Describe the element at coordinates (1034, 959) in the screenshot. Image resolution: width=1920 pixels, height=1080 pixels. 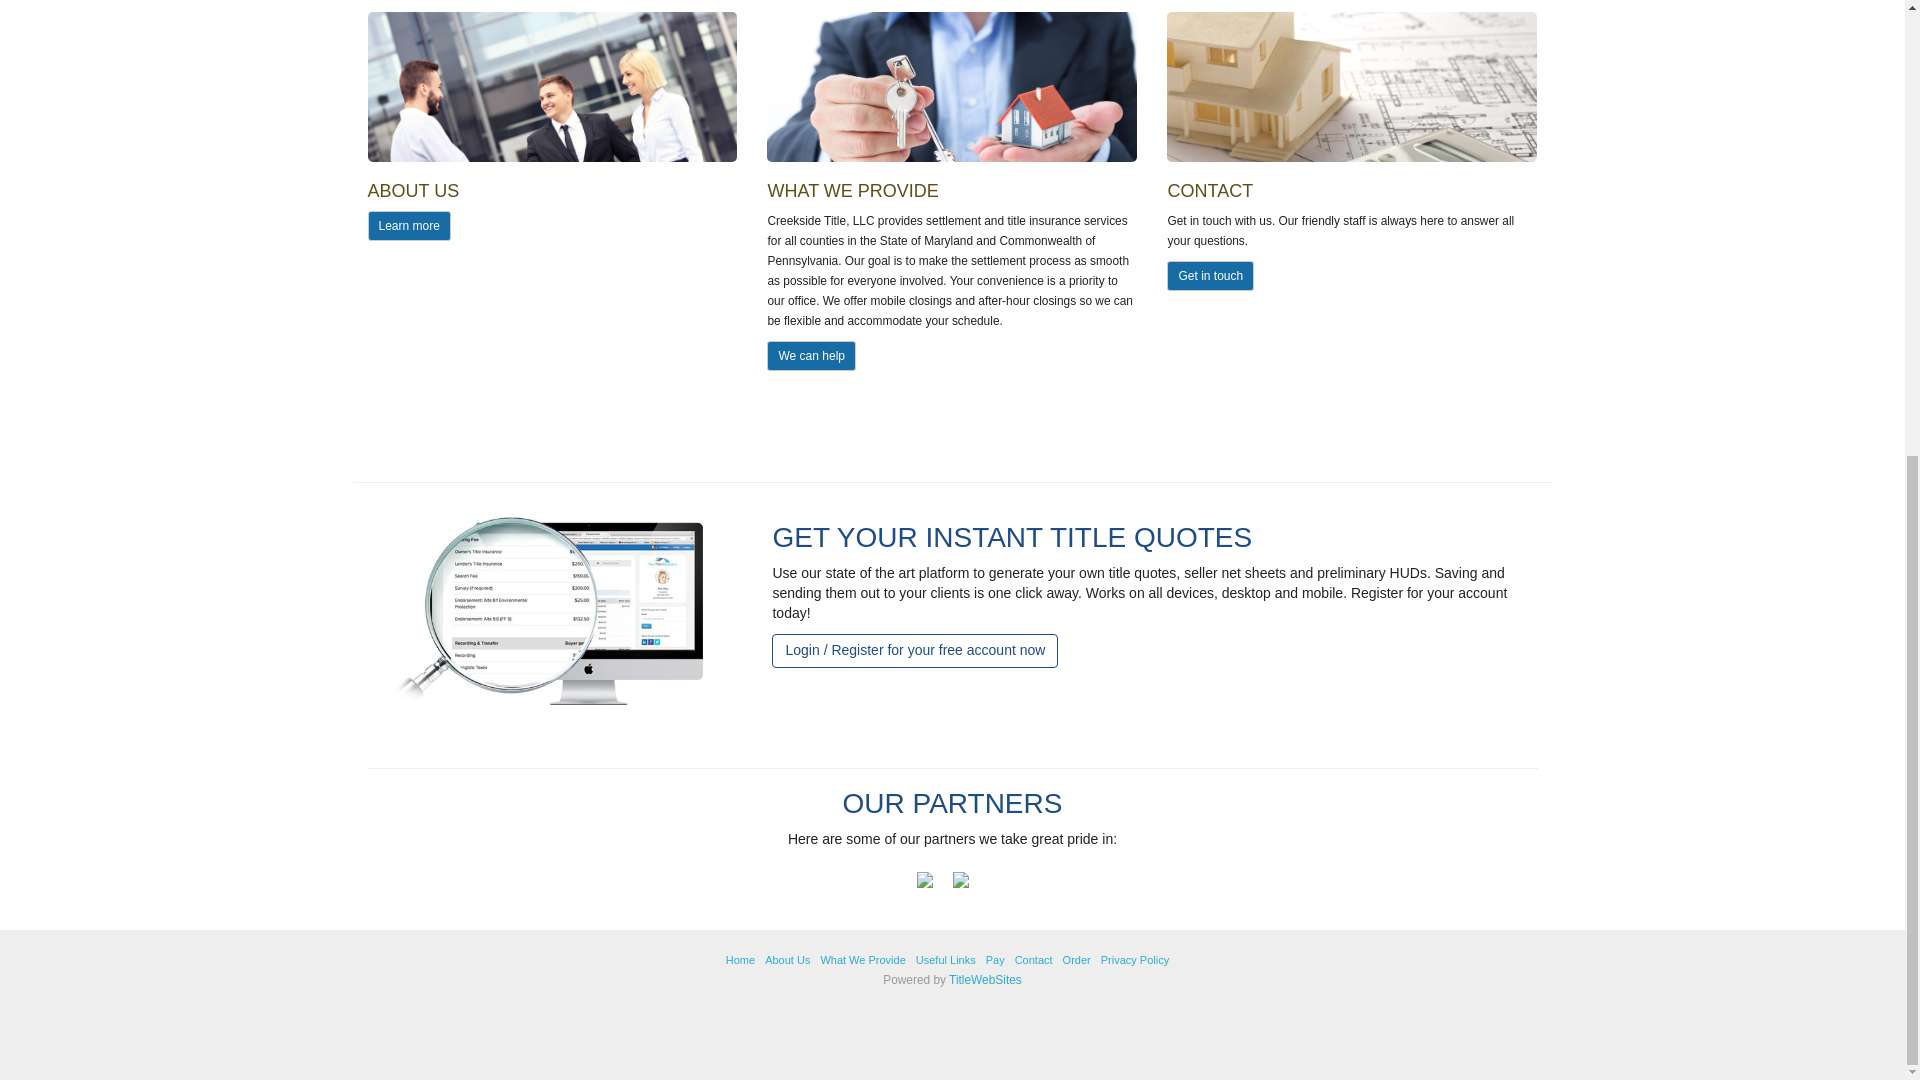
I see `Contact` at that location.